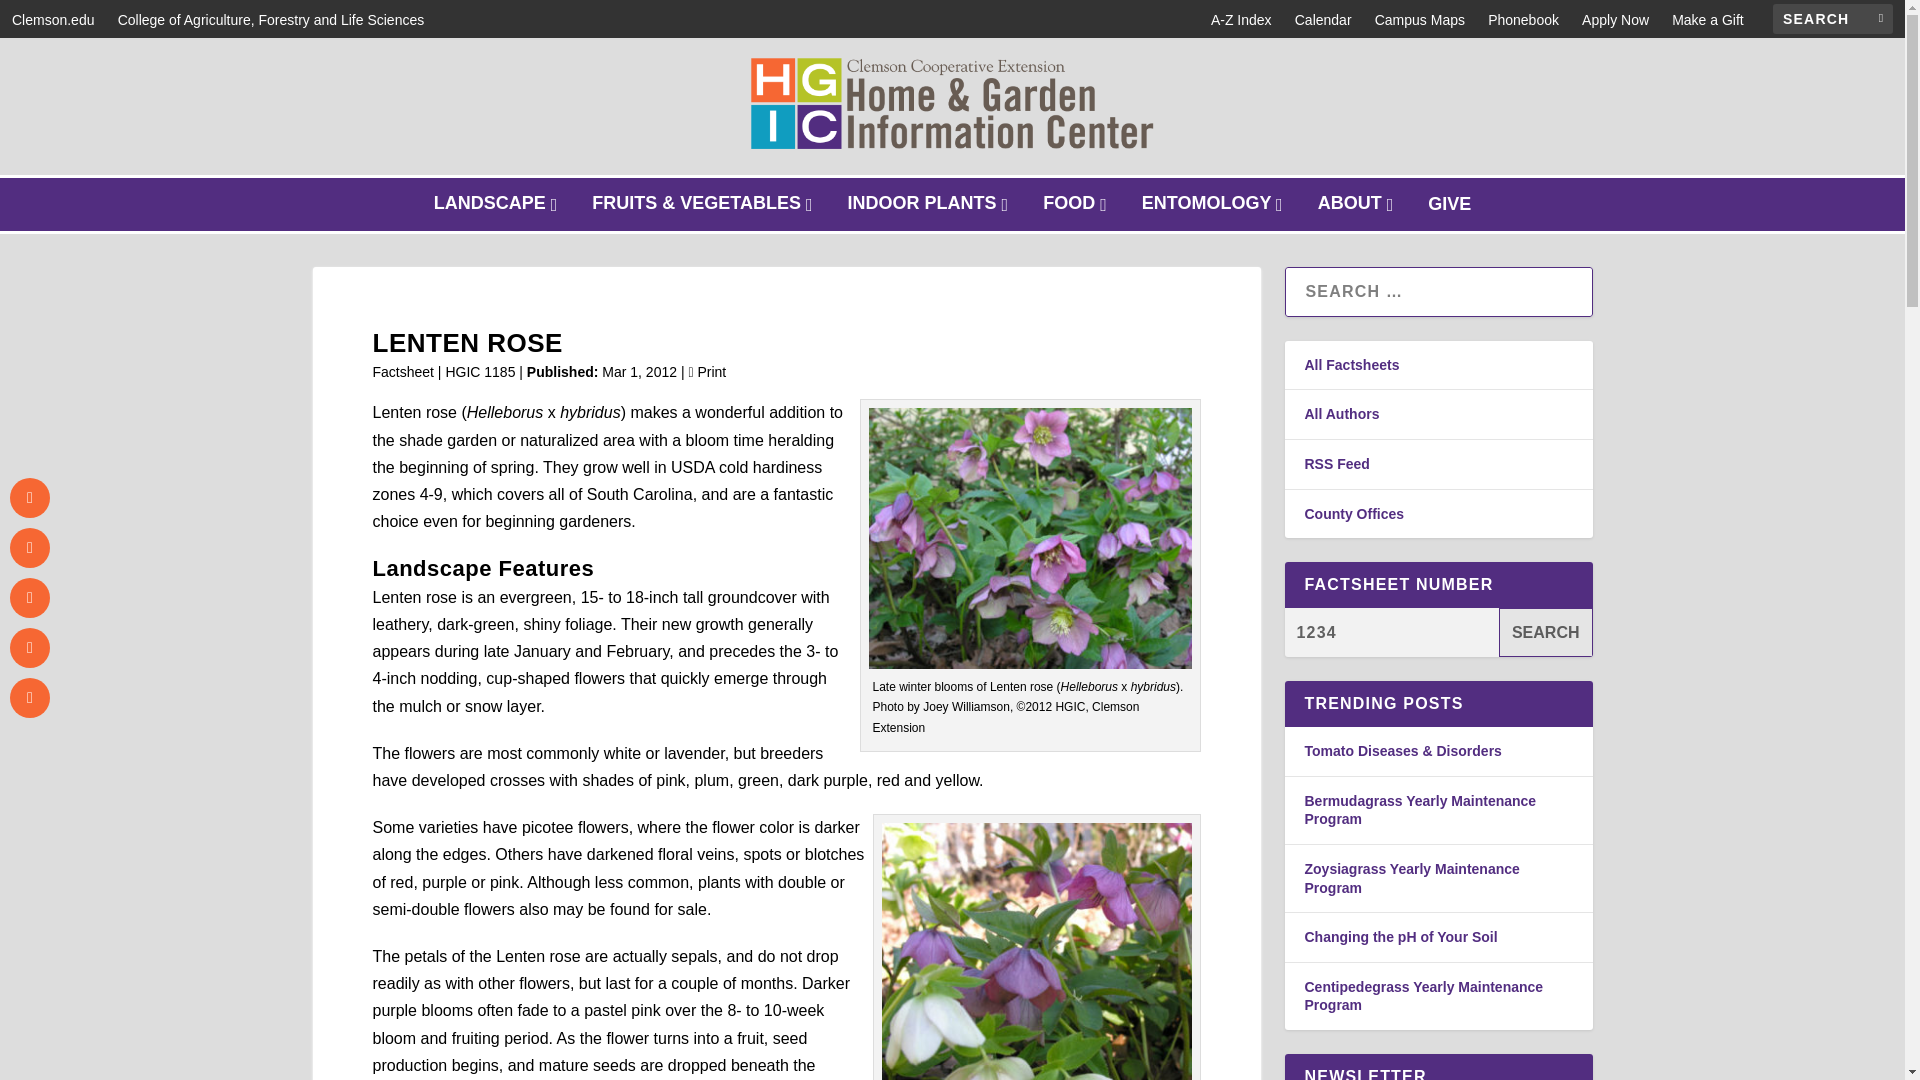 This screenshot has width=1920, height=1080. I want to click on Clemson.edu Home, so click(52, 20).